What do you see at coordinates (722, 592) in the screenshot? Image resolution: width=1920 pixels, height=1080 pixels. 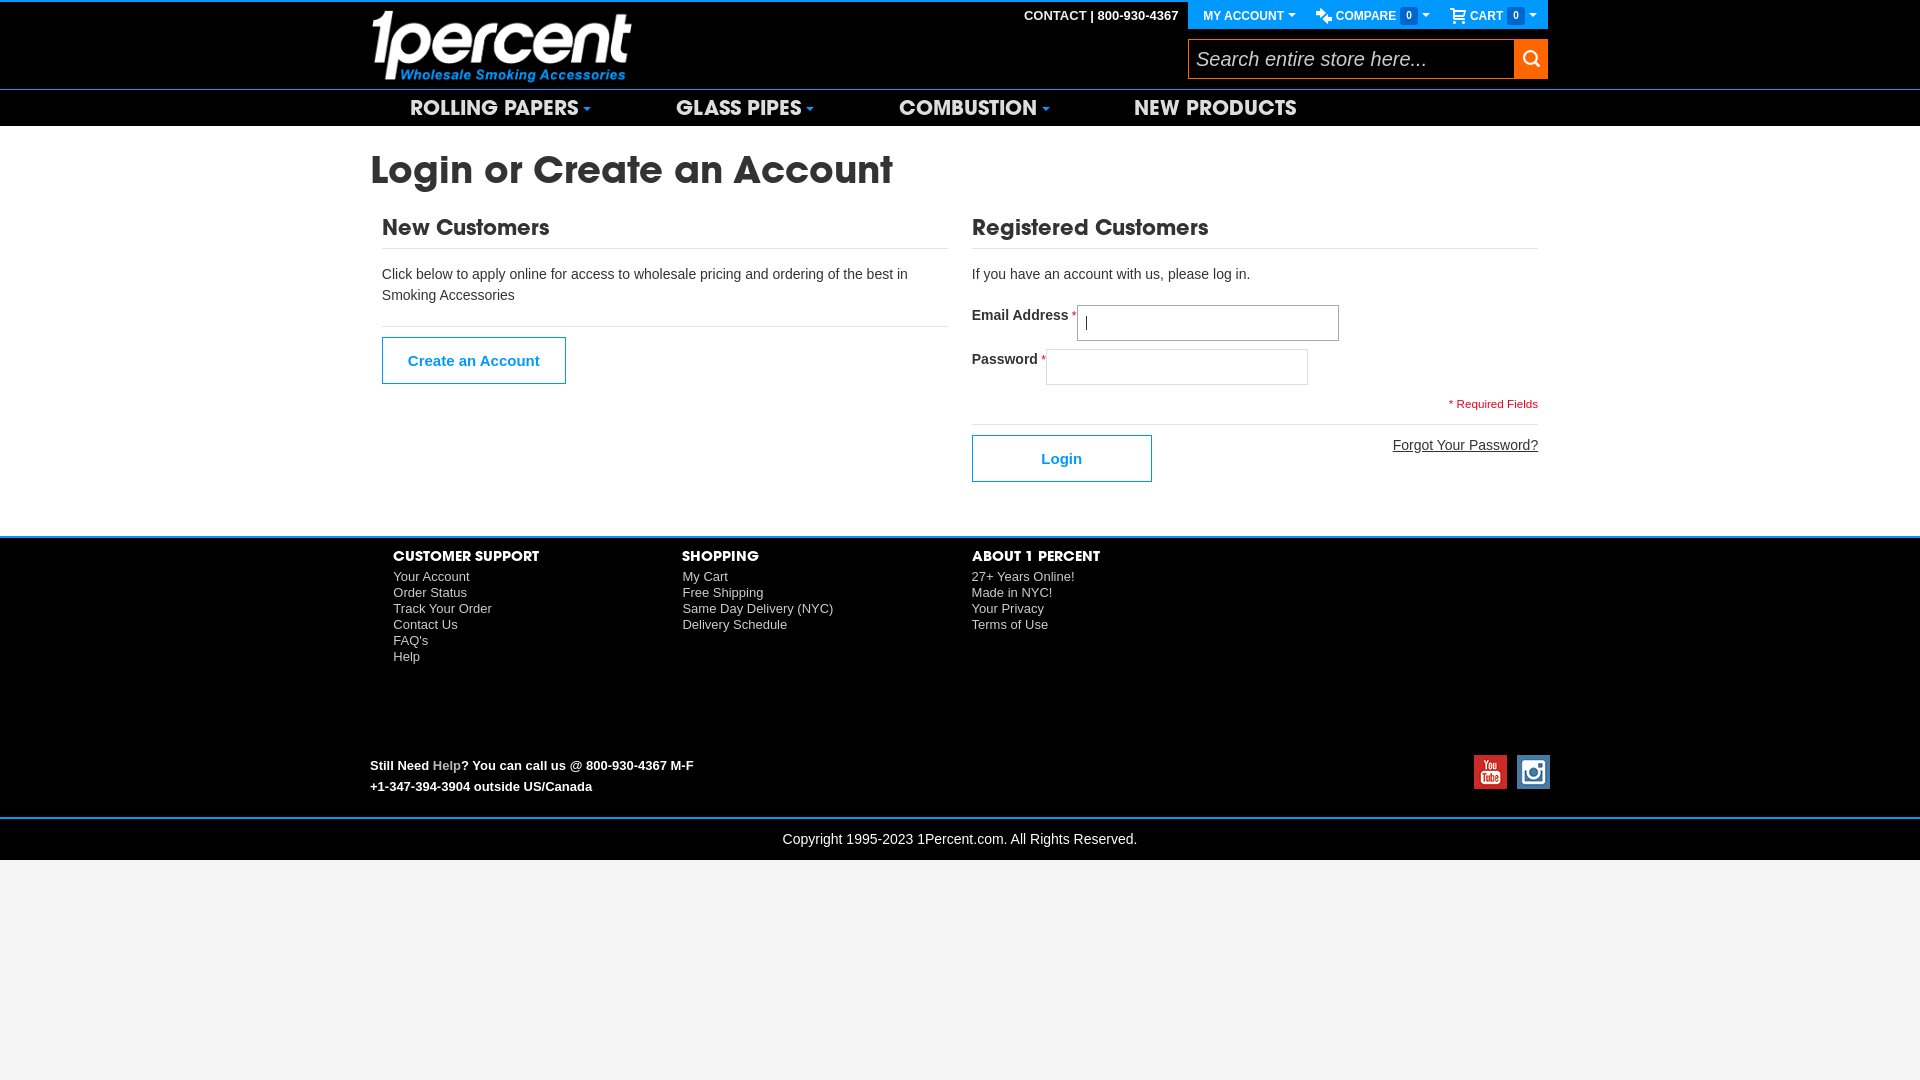 I see `Free Shipping` at bounding box center [722, 592].